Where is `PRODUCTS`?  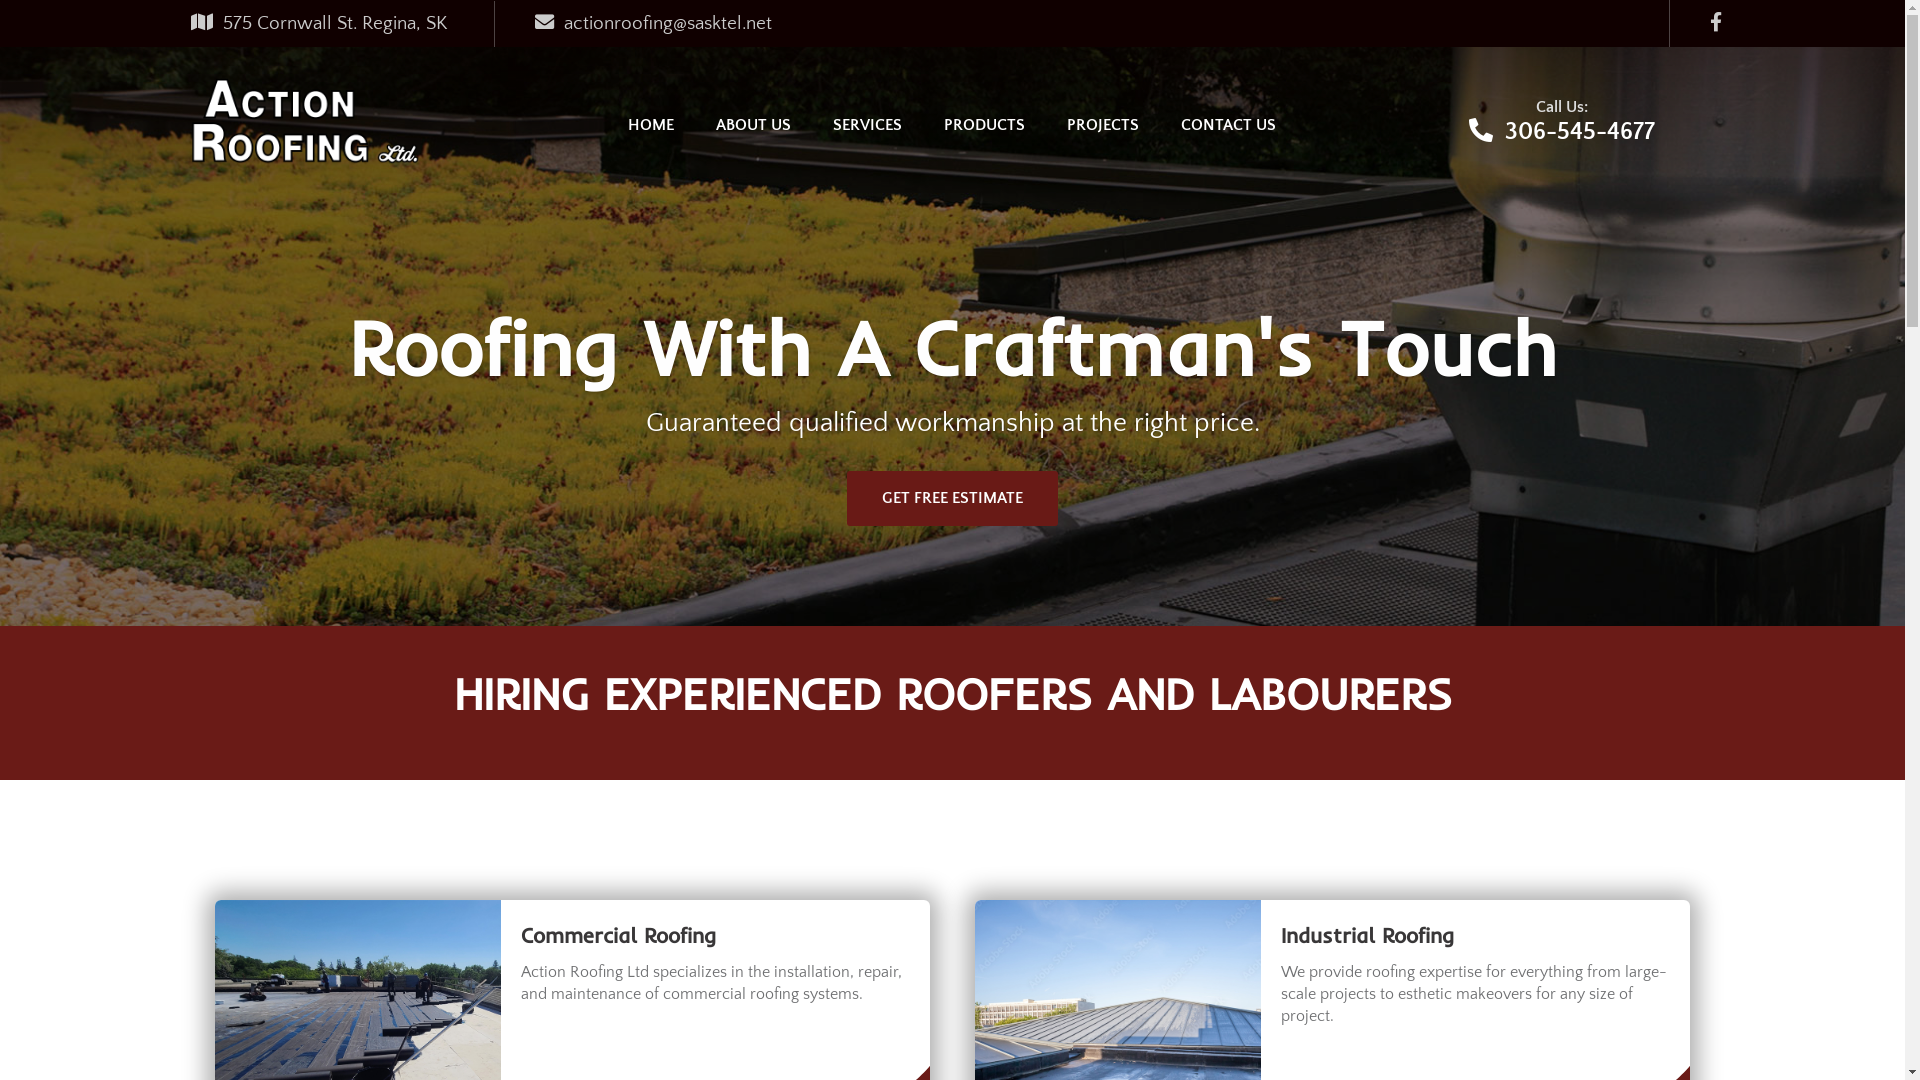 PRODUCTS is located at coordinates (984, 125).